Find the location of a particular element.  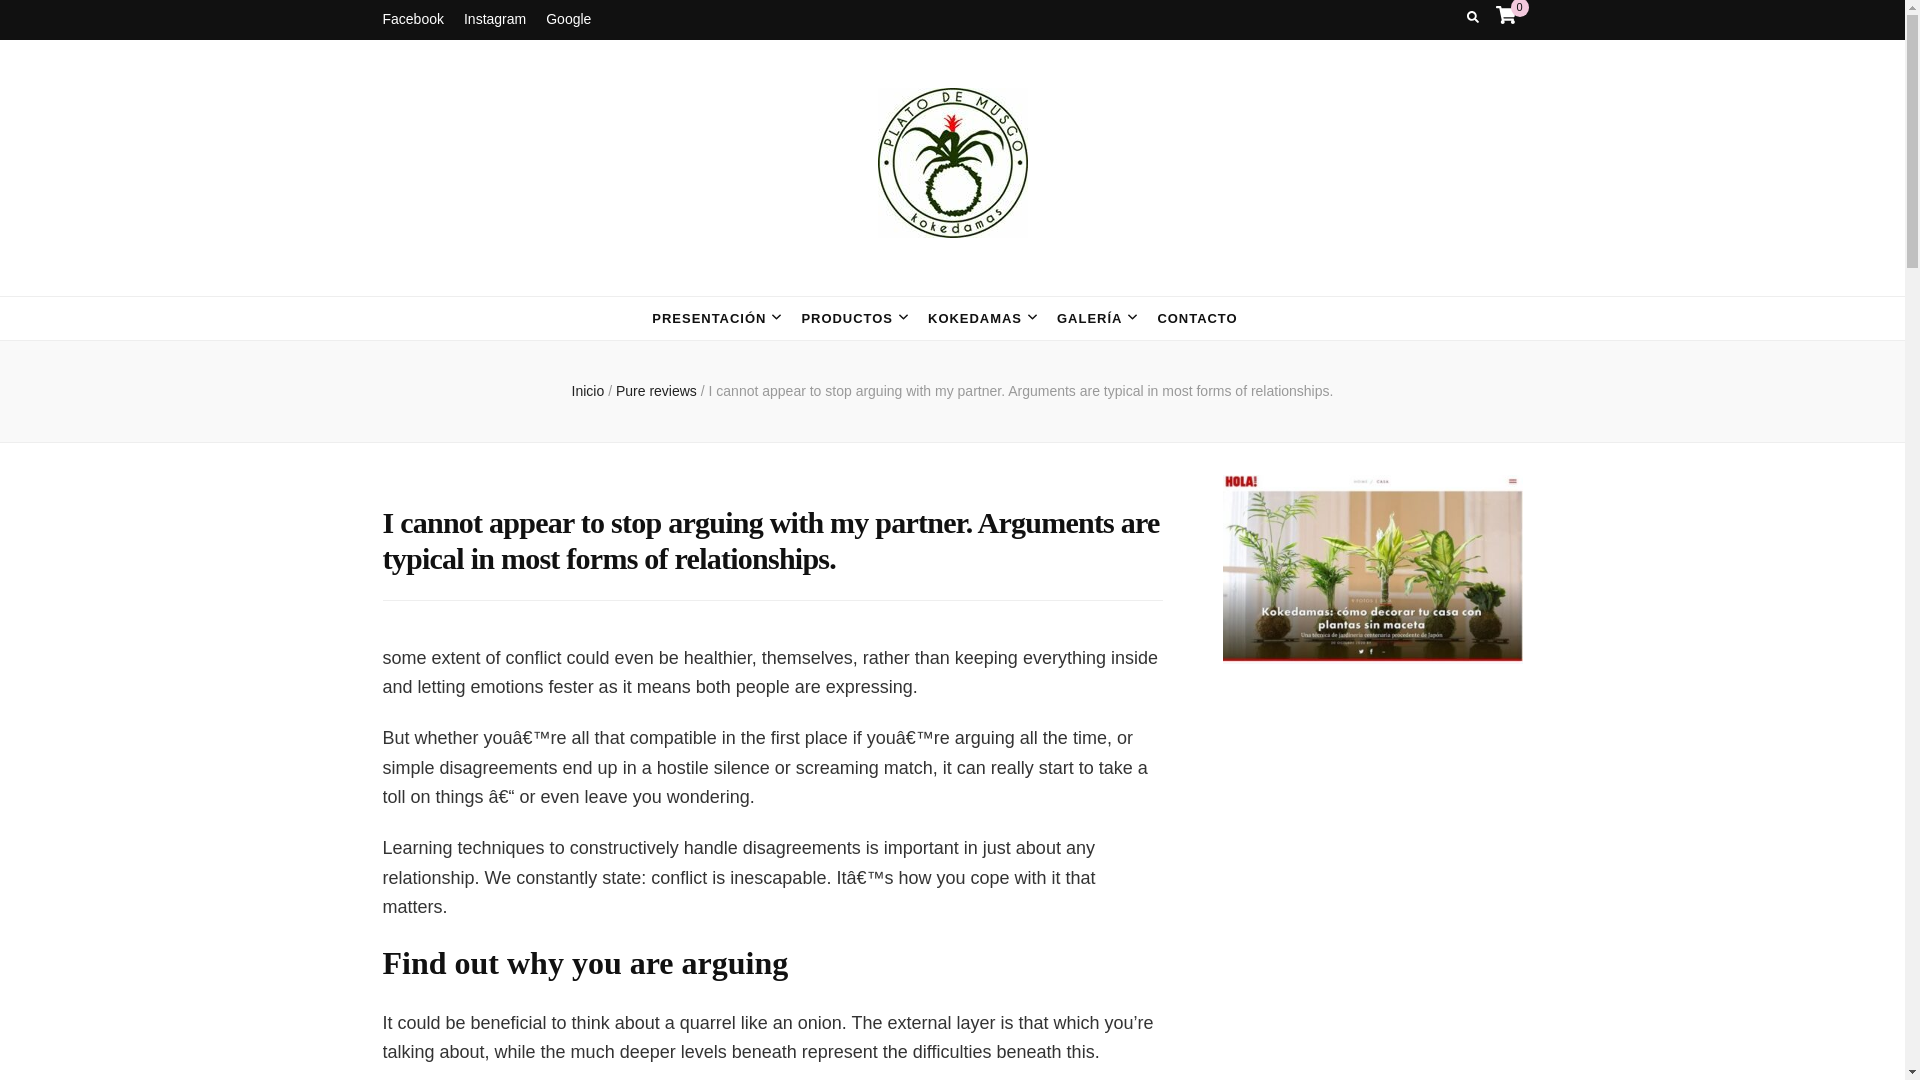

KOKEDAMAS is located at coordinates (974, 318).